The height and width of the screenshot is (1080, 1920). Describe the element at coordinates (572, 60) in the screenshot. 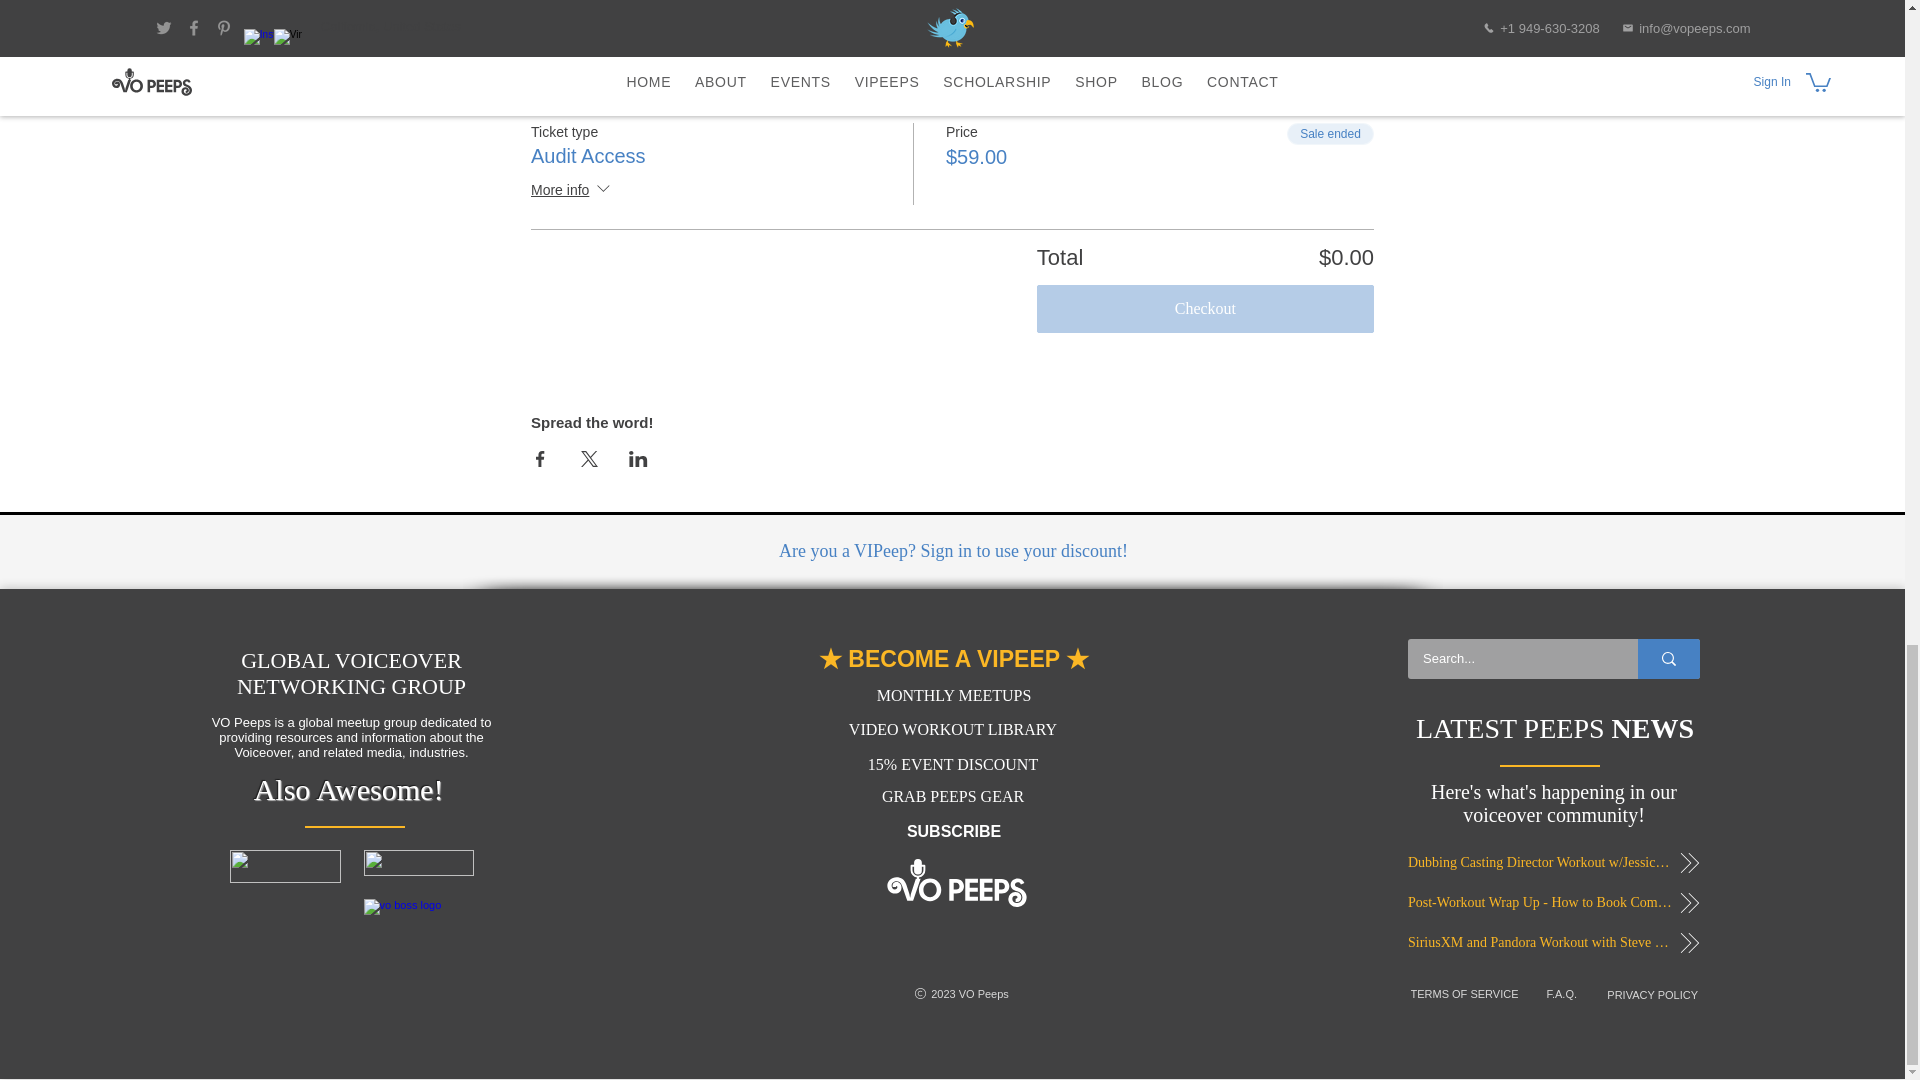

I see `More info` at that location.